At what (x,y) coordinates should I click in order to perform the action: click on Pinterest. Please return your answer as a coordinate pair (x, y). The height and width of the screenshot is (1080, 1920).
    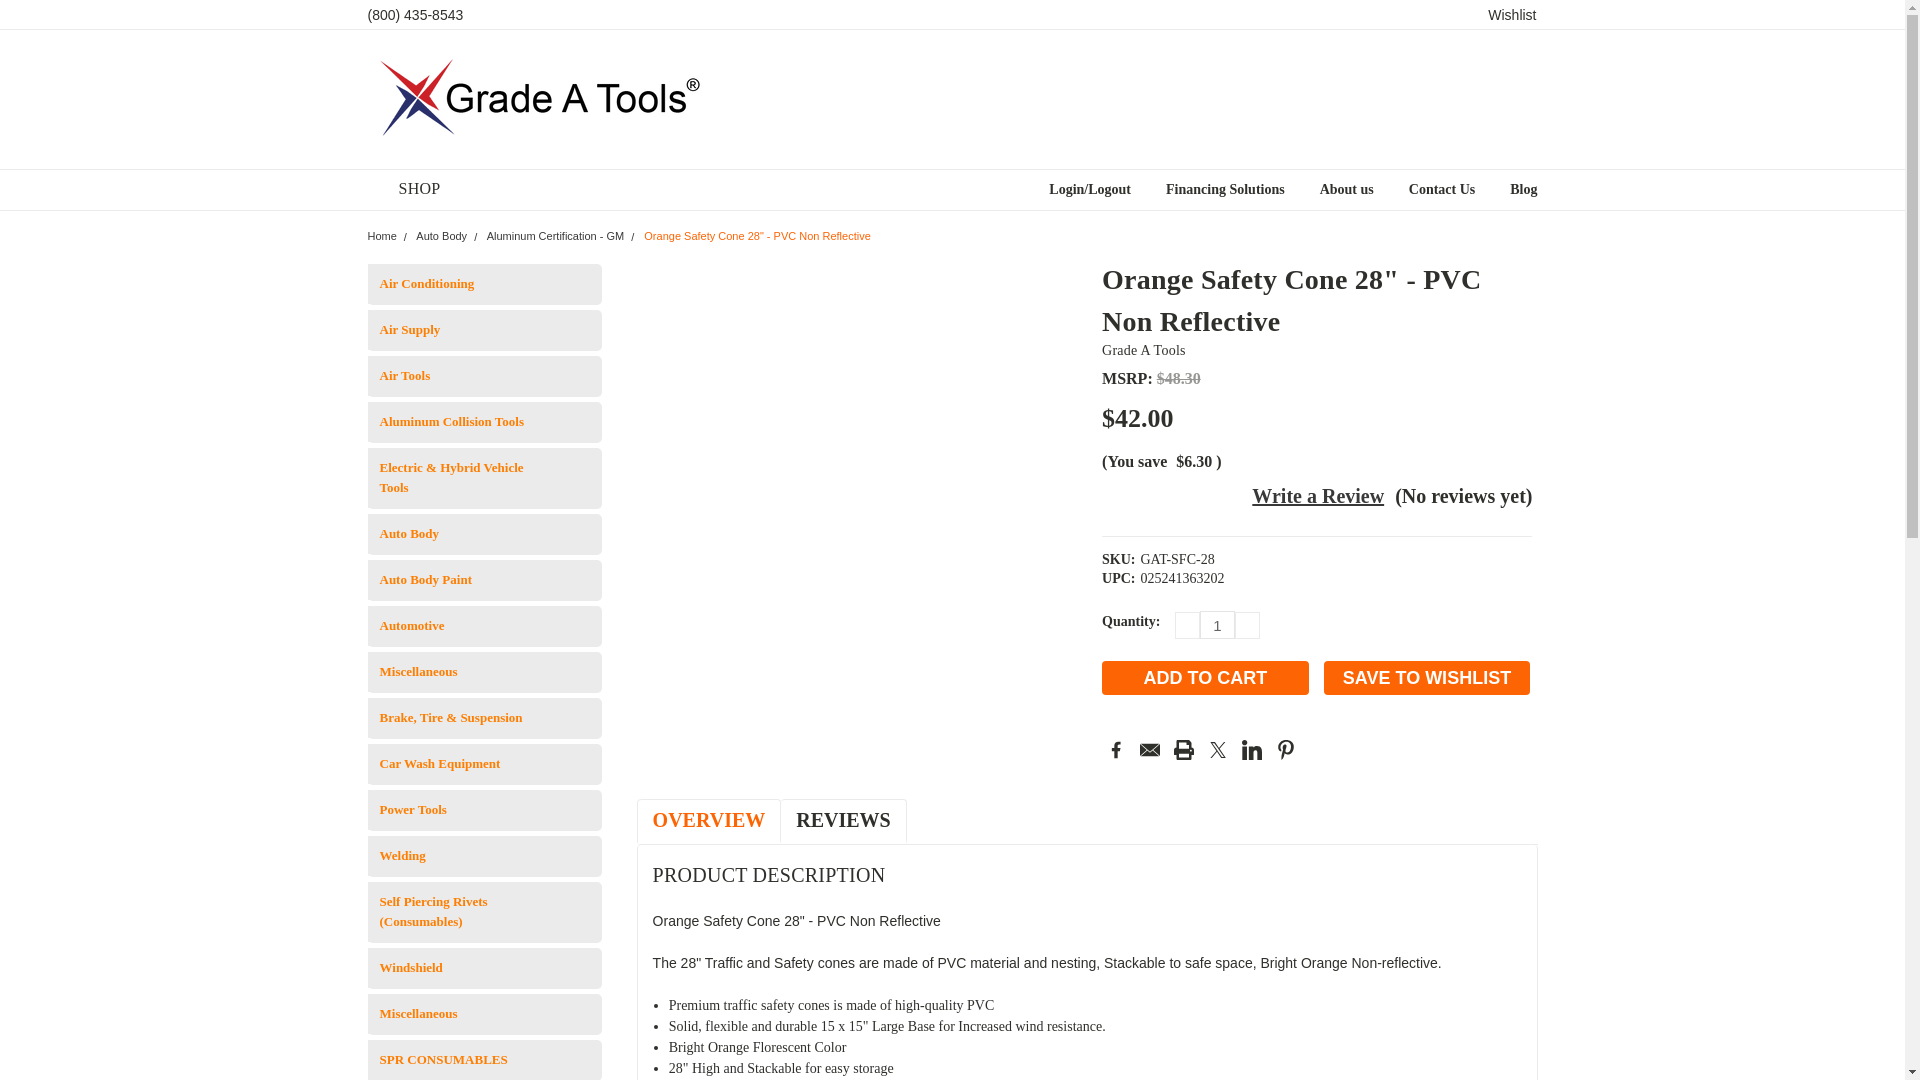
    Looking at the image, I should click on (1286, 750).